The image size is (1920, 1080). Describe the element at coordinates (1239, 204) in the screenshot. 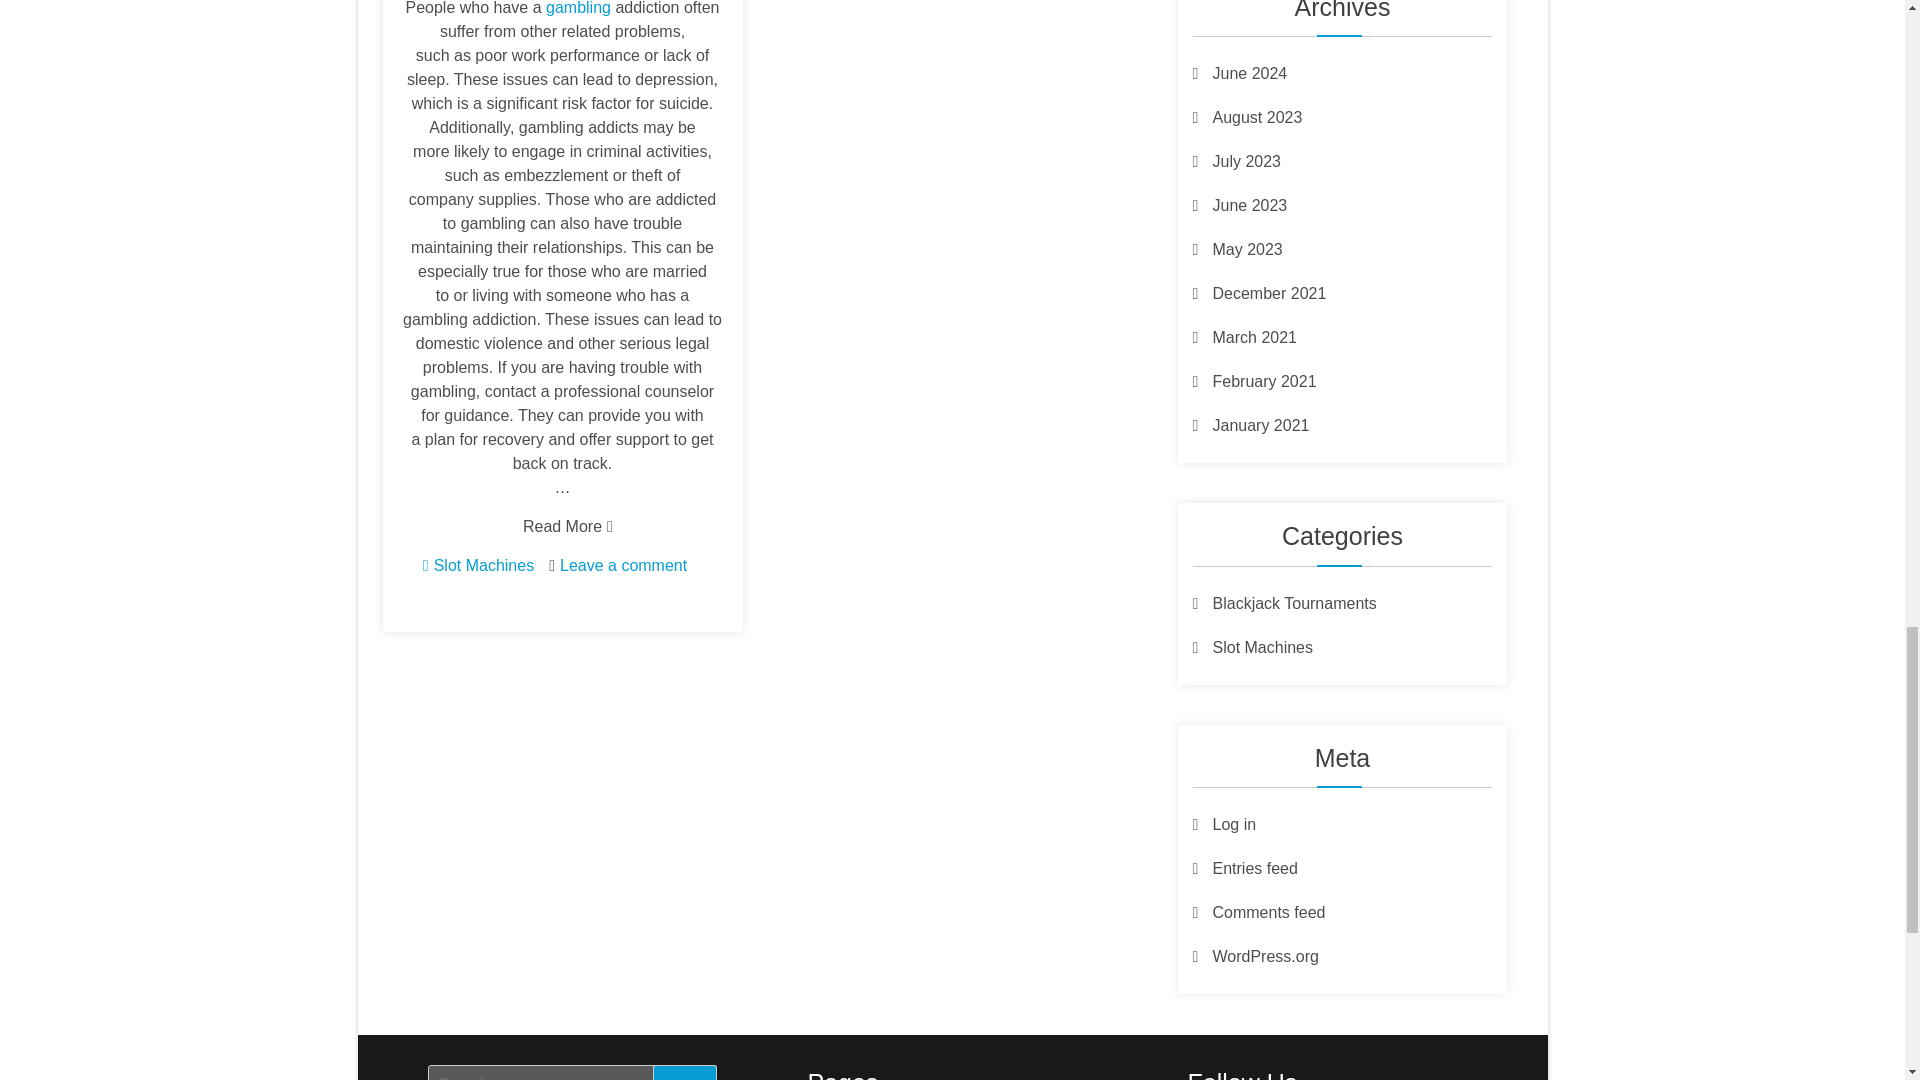

I see `June 2023` at that location.